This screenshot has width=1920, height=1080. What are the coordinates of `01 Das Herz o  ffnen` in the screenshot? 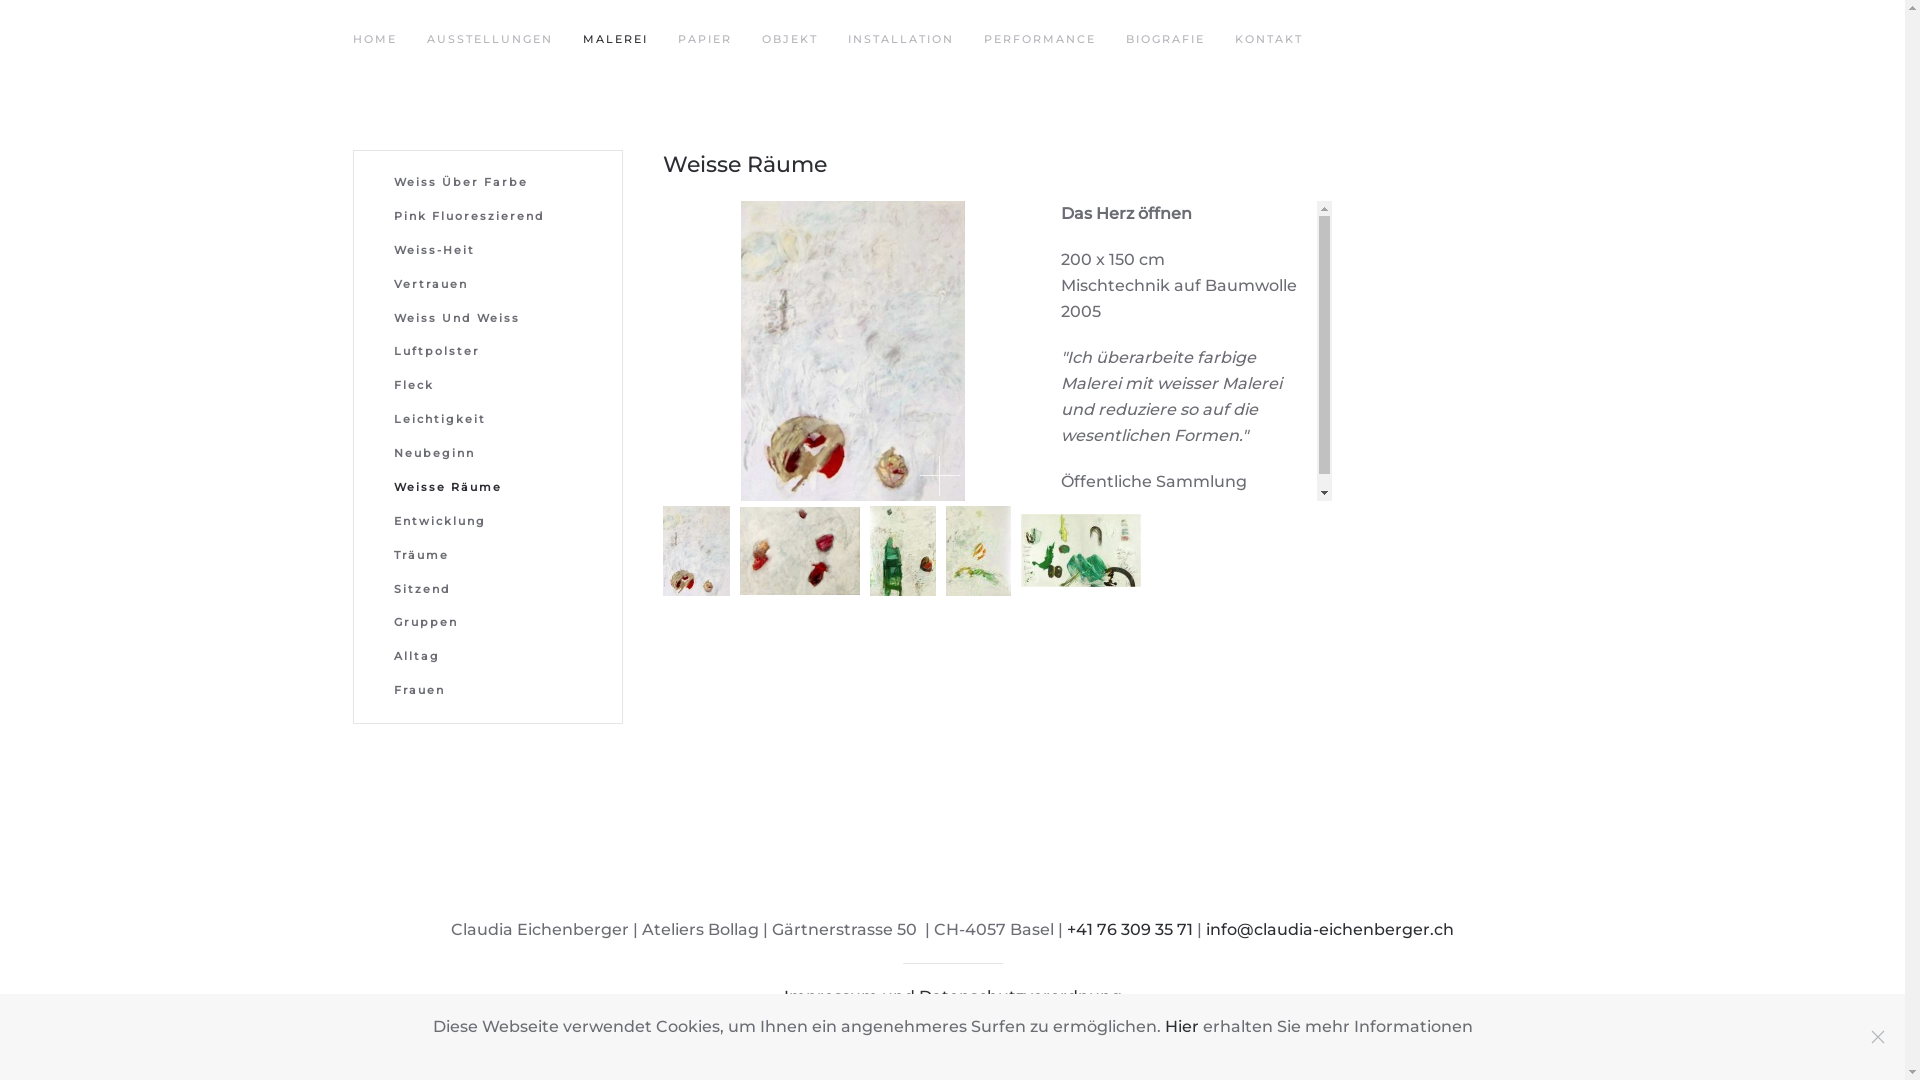 It's located at (852, 351).